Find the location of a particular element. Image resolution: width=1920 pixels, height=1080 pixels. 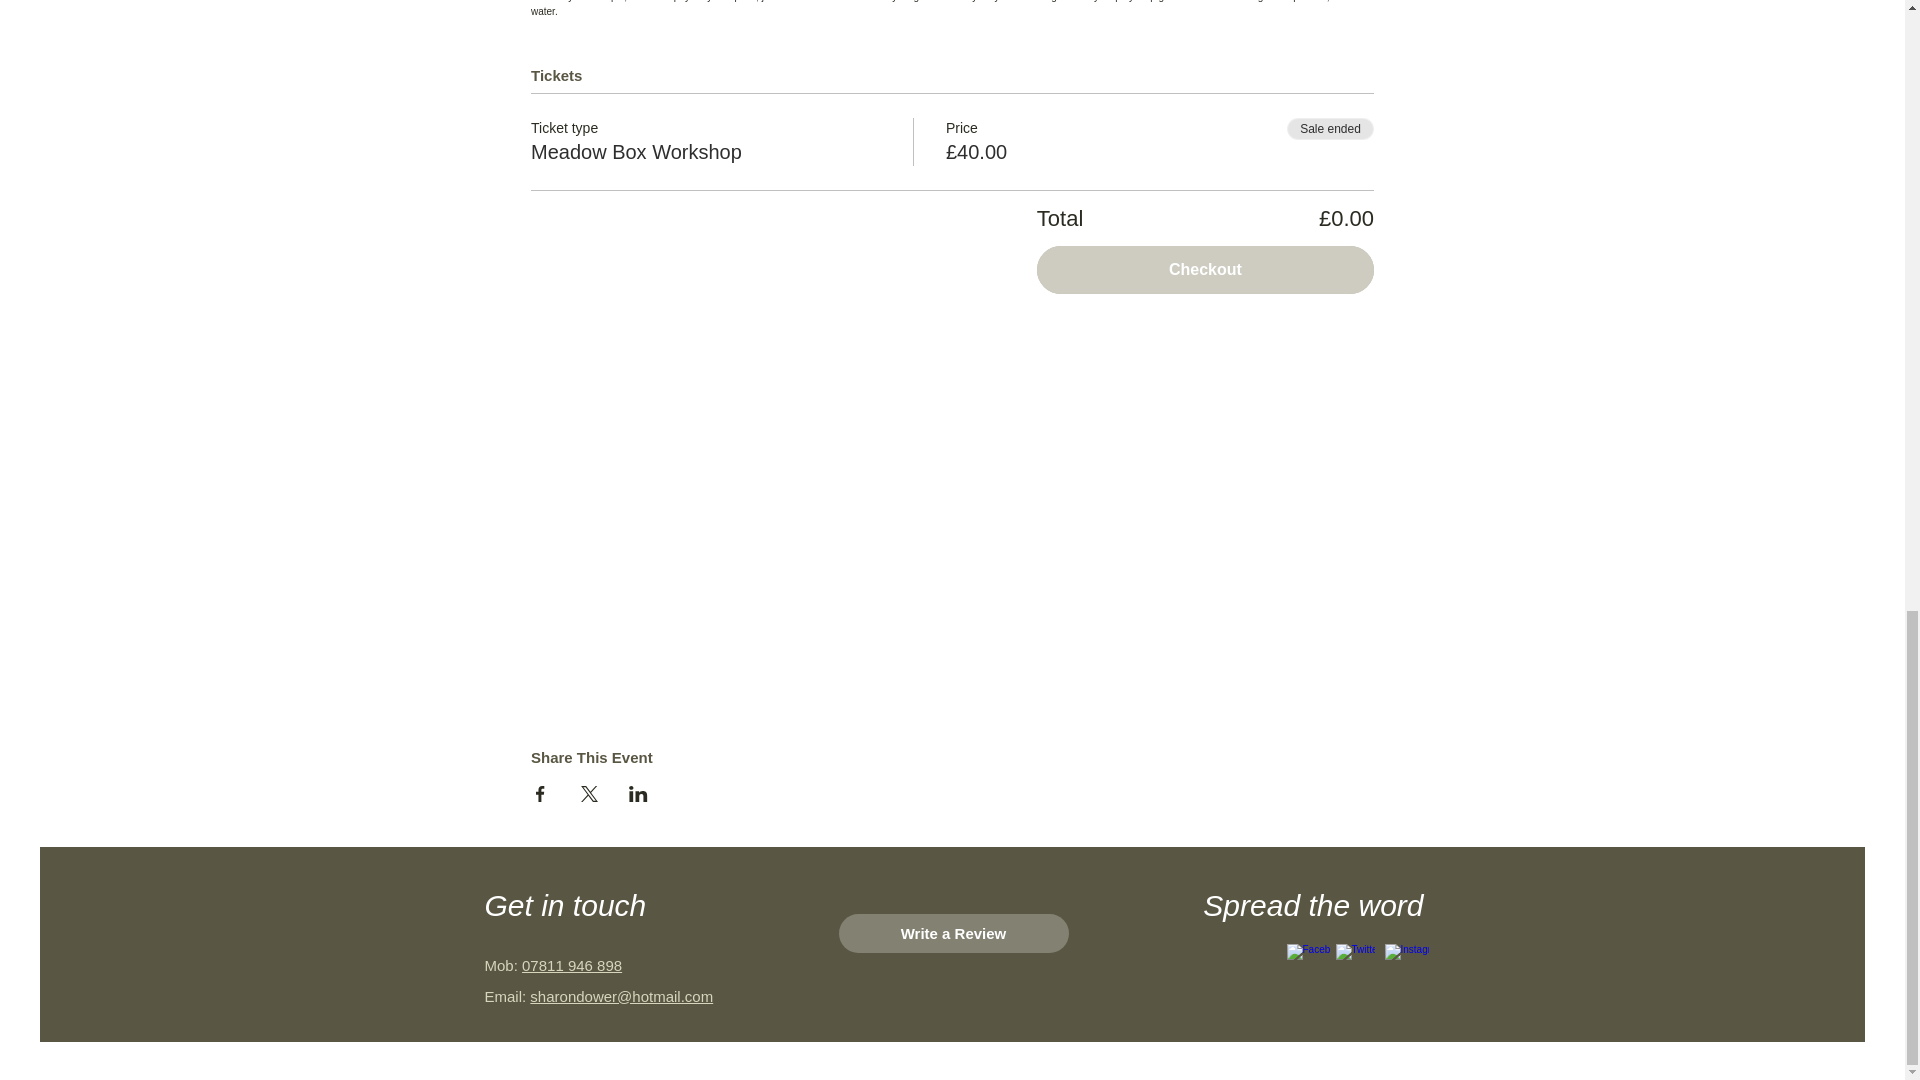

Checkout is located at coordinates (1205, 270).